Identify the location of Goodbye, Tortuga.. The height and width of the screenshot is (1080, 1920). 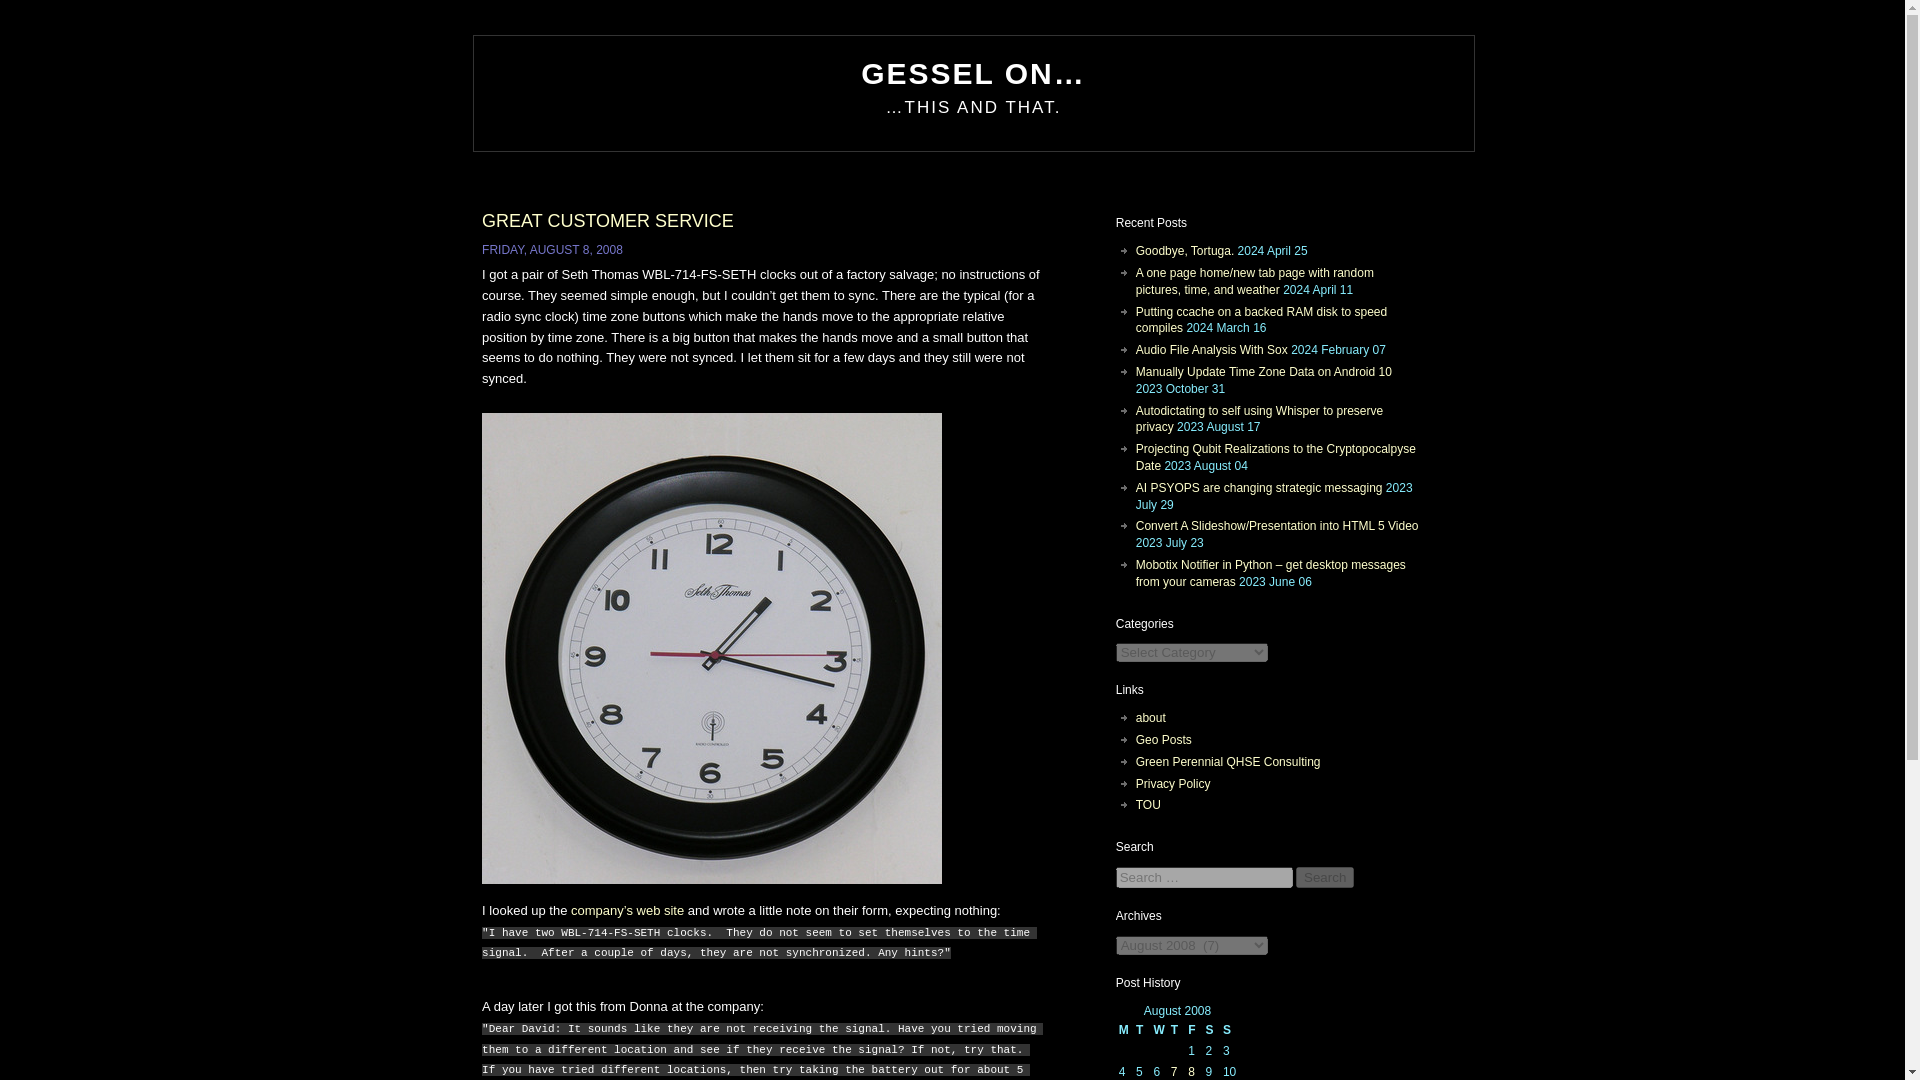
(1185, 251).